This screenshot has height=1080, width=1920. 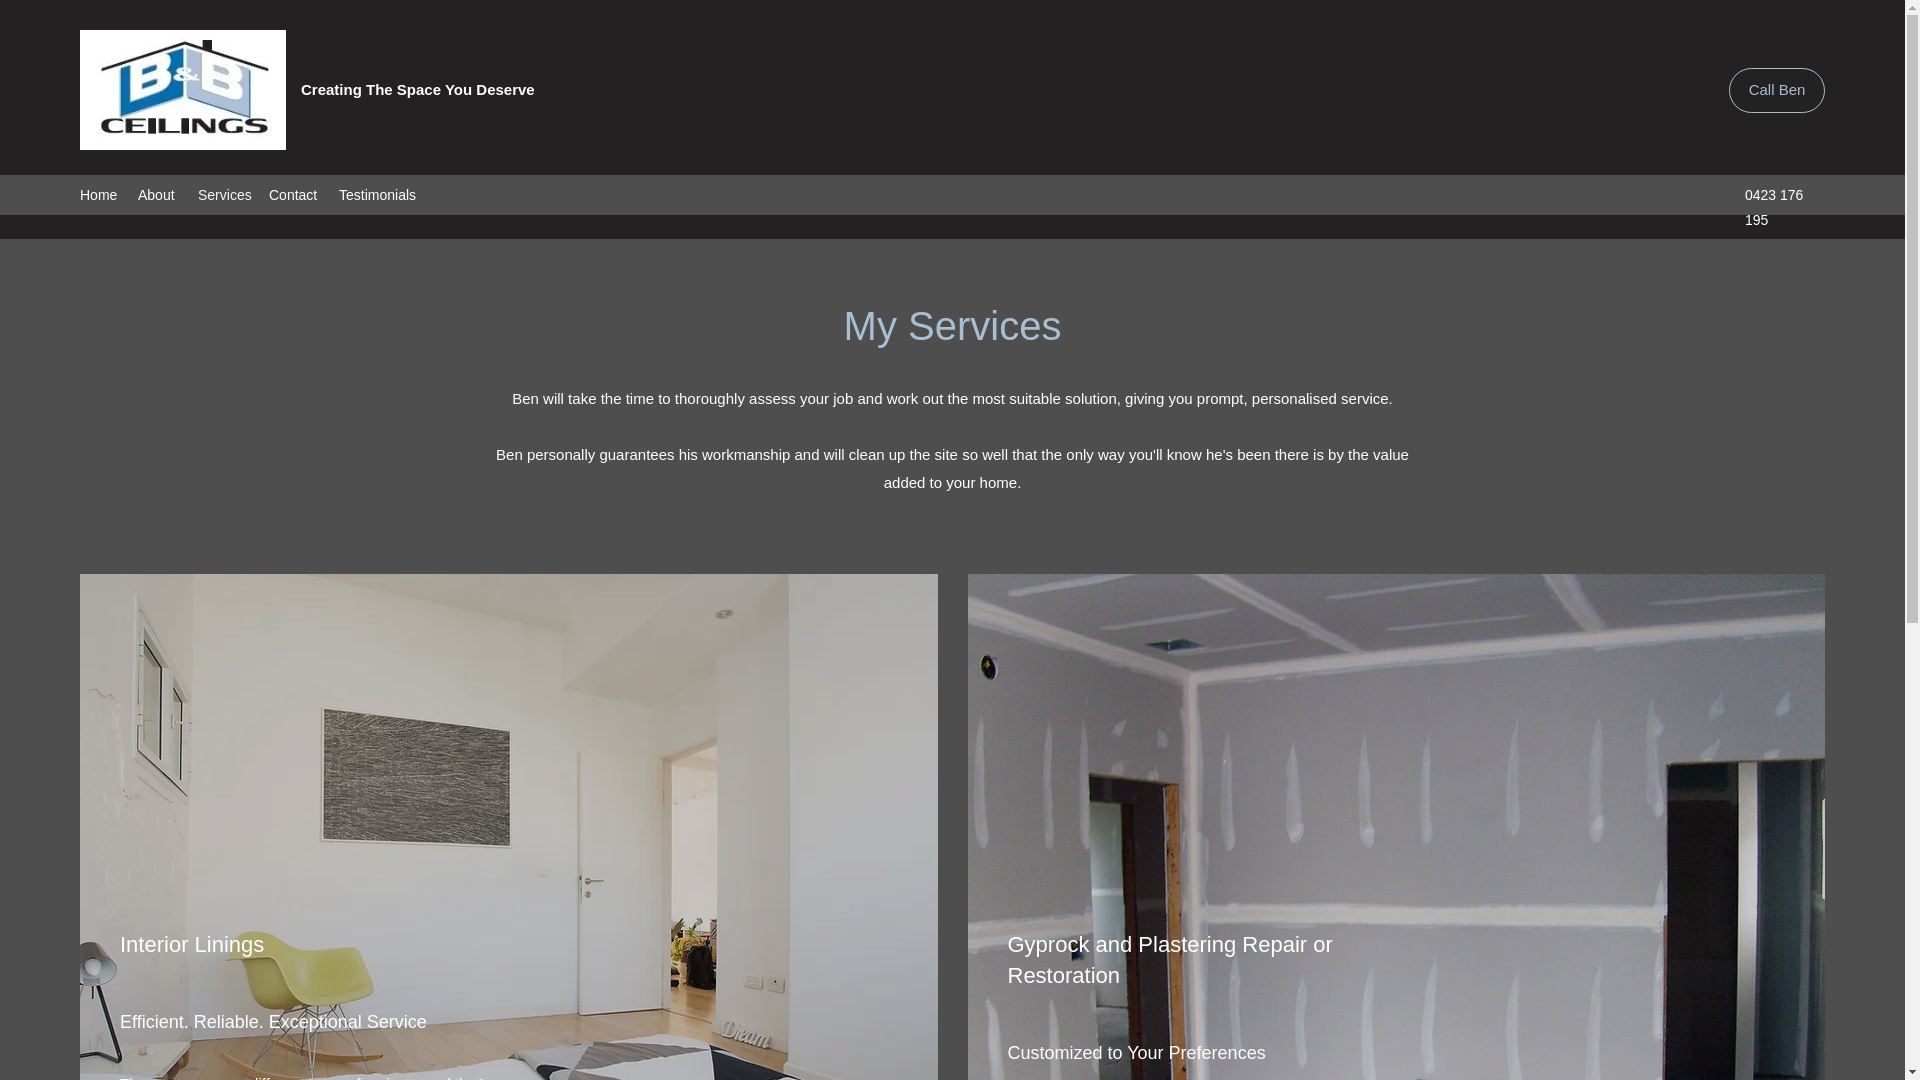 I want to click on Testimonials, so click(x=376, y=194).